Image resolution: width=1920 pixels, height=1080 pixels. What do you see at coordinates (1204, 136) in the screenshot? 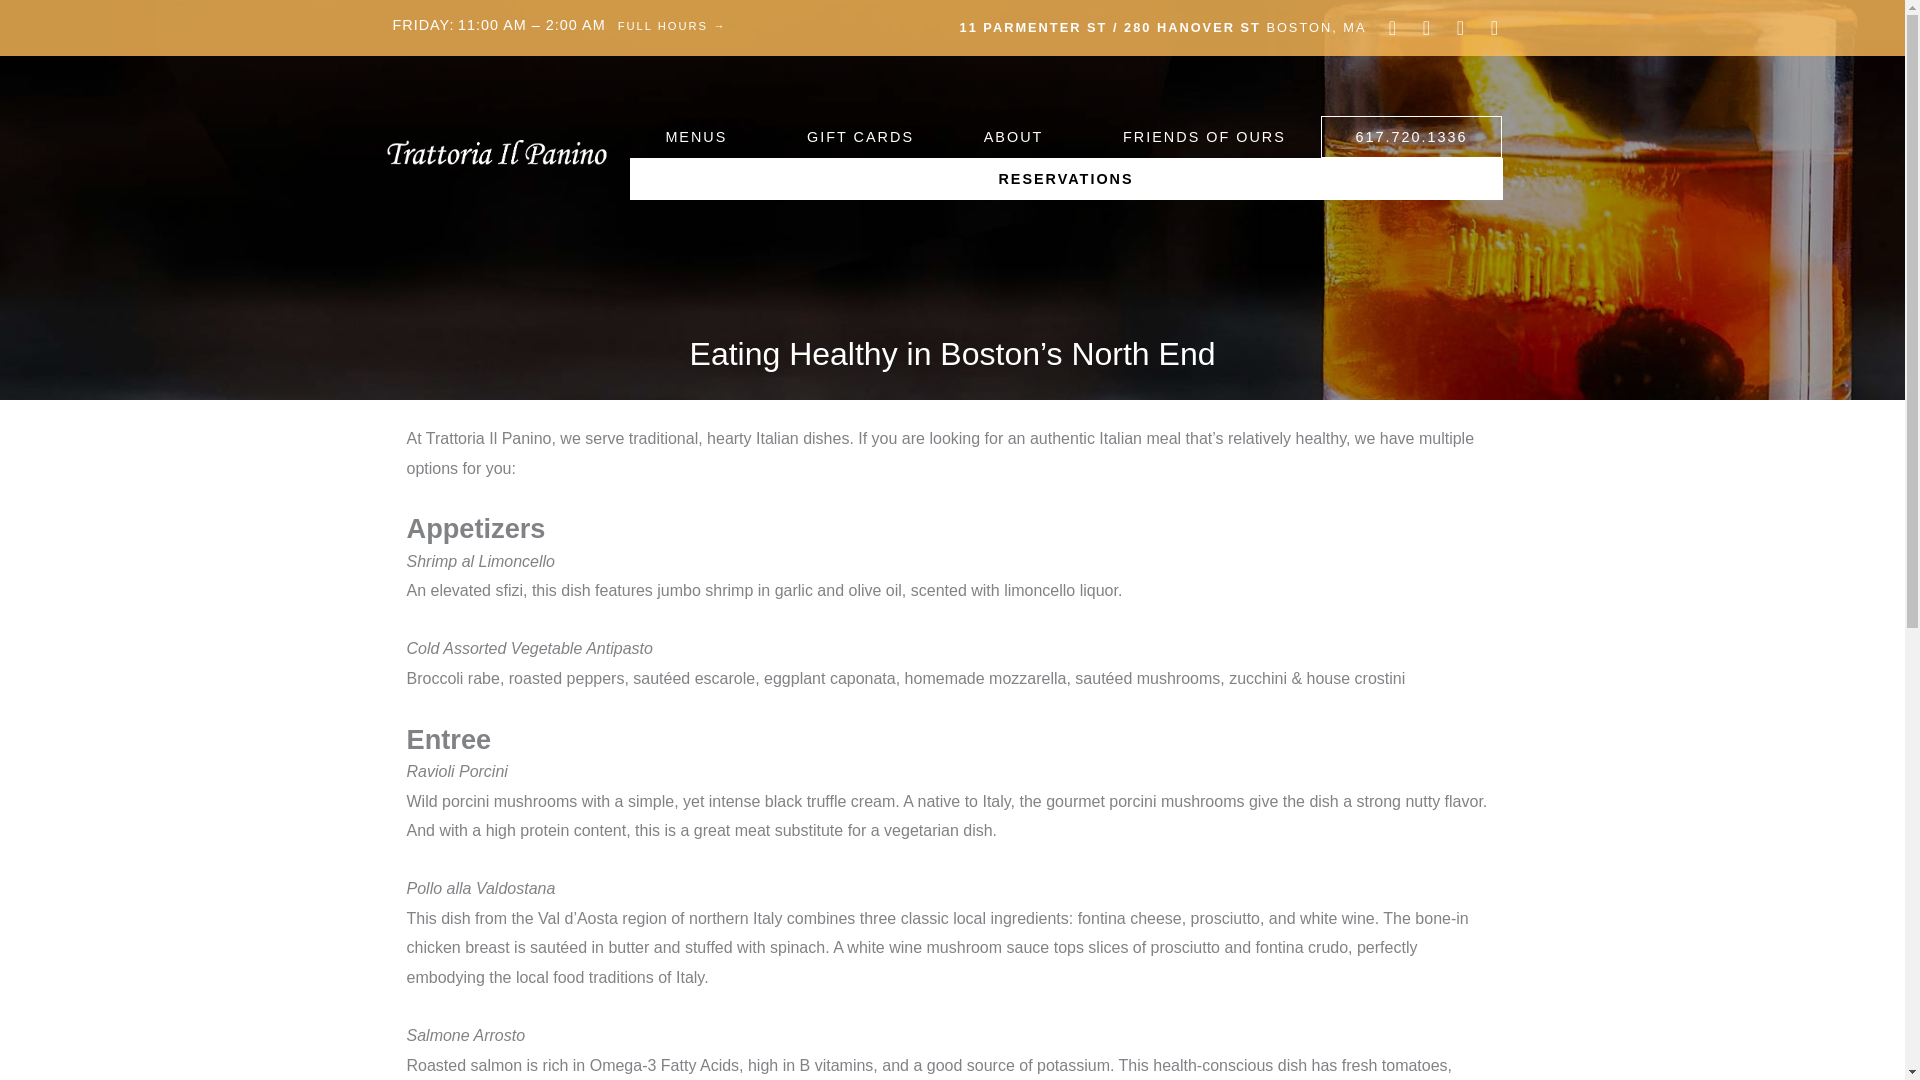
I see `FRIENDS OF OURS` at bounding box center [1204, 136].